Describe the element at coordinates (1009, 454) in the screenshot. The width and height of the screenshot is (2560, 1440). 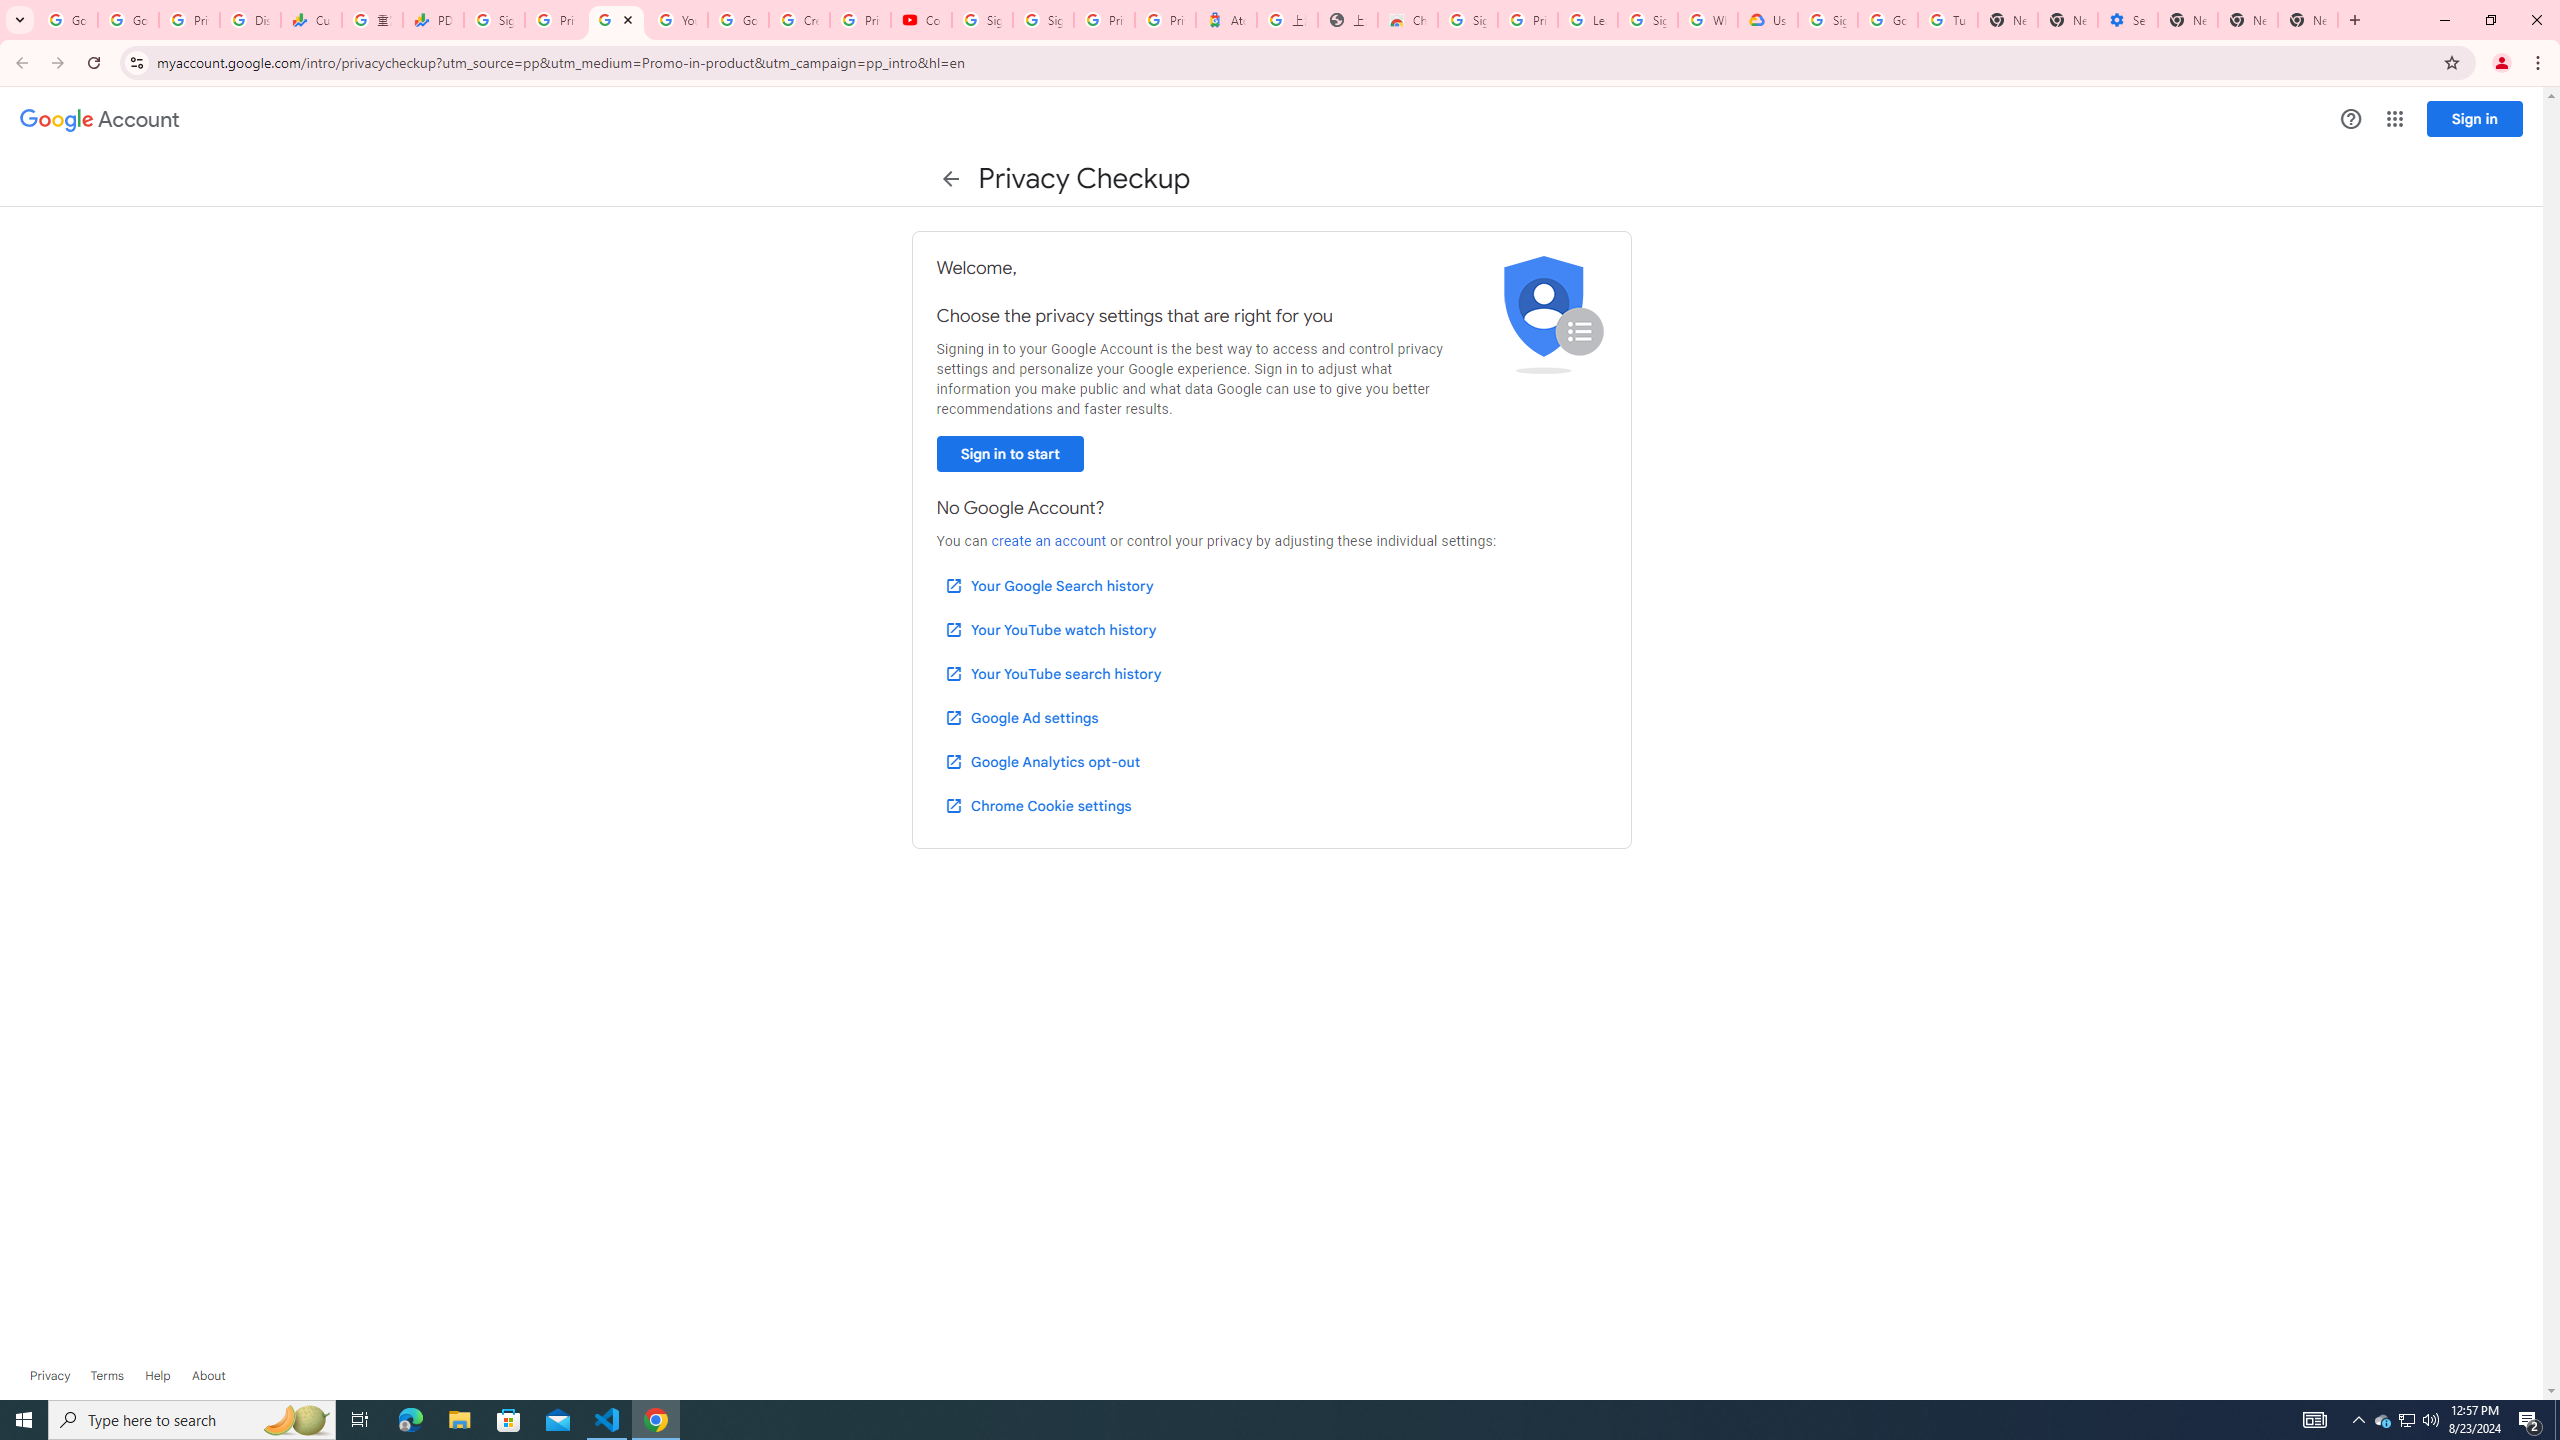
I see `Sign in to start` at that location.